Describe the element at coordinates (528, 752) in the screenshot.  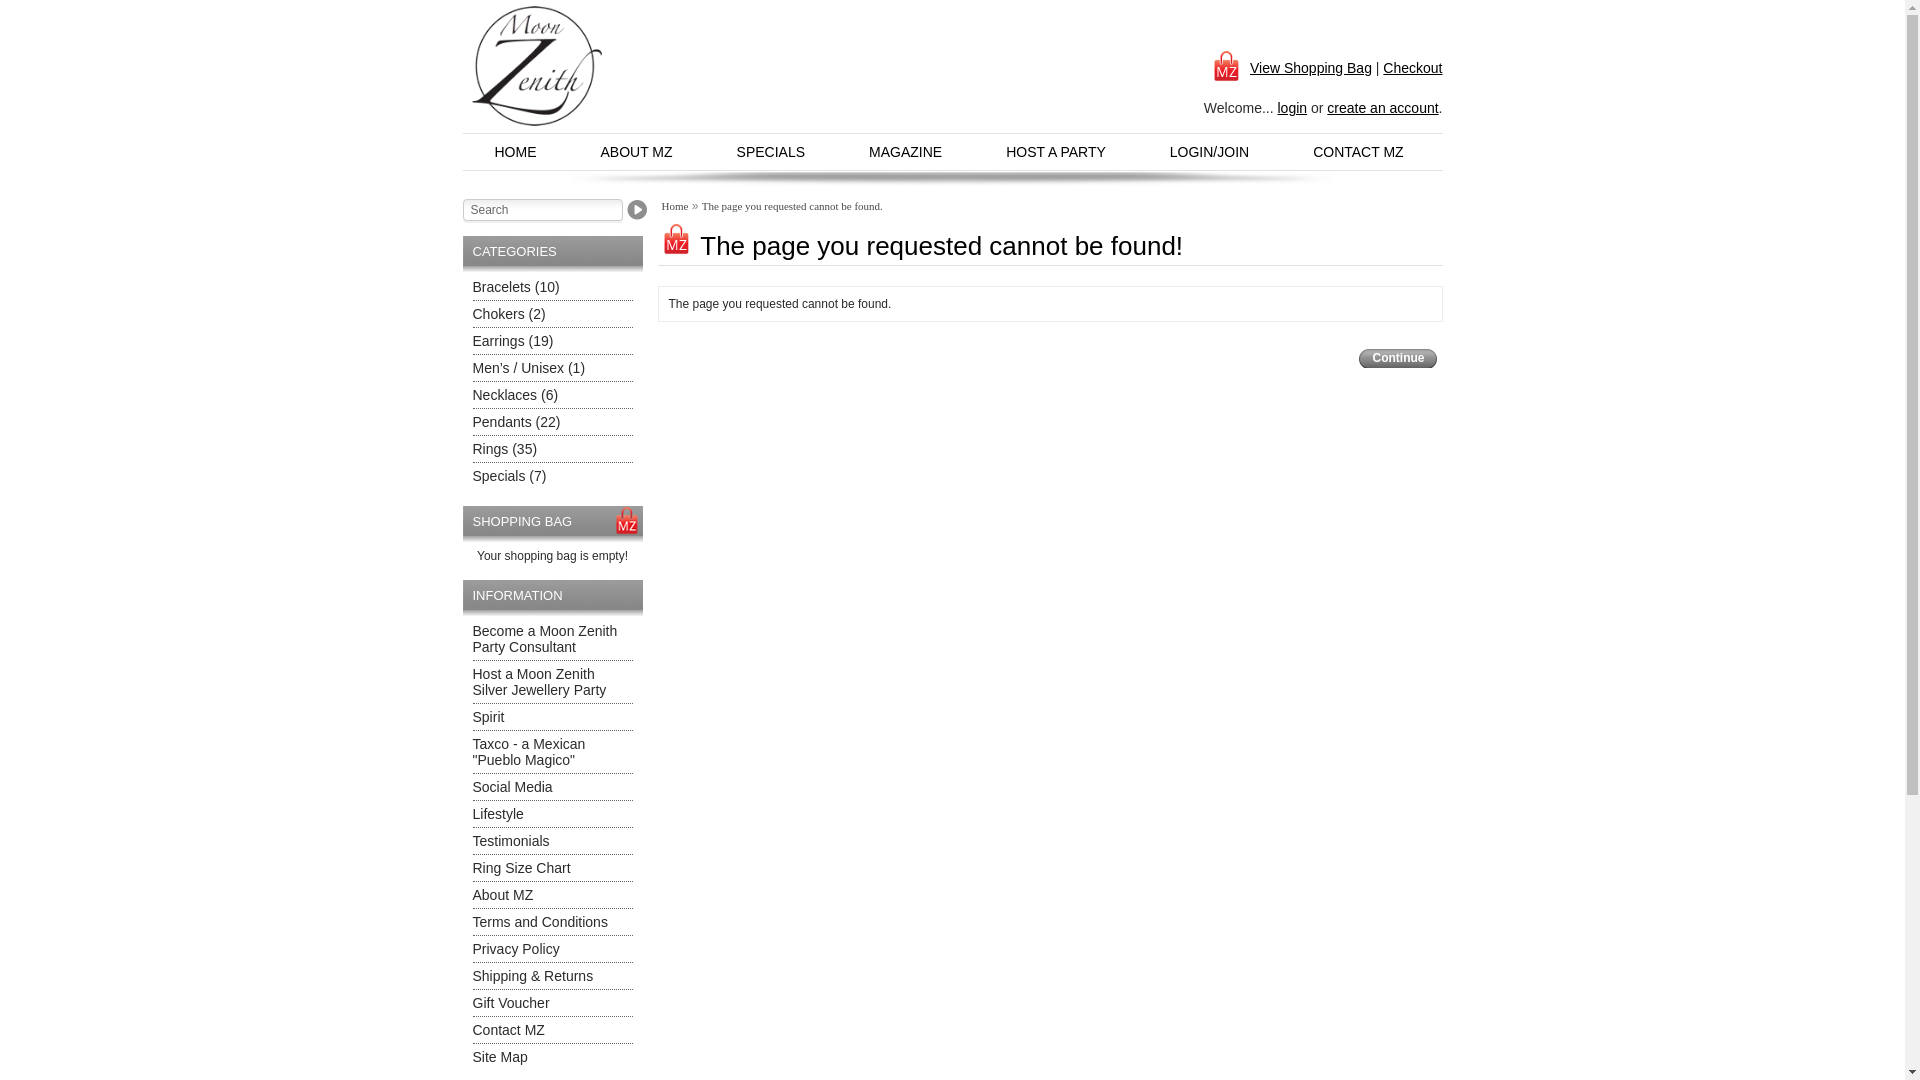
I see `Taxco - a Mexican "Pueblo Magico"` at that location.